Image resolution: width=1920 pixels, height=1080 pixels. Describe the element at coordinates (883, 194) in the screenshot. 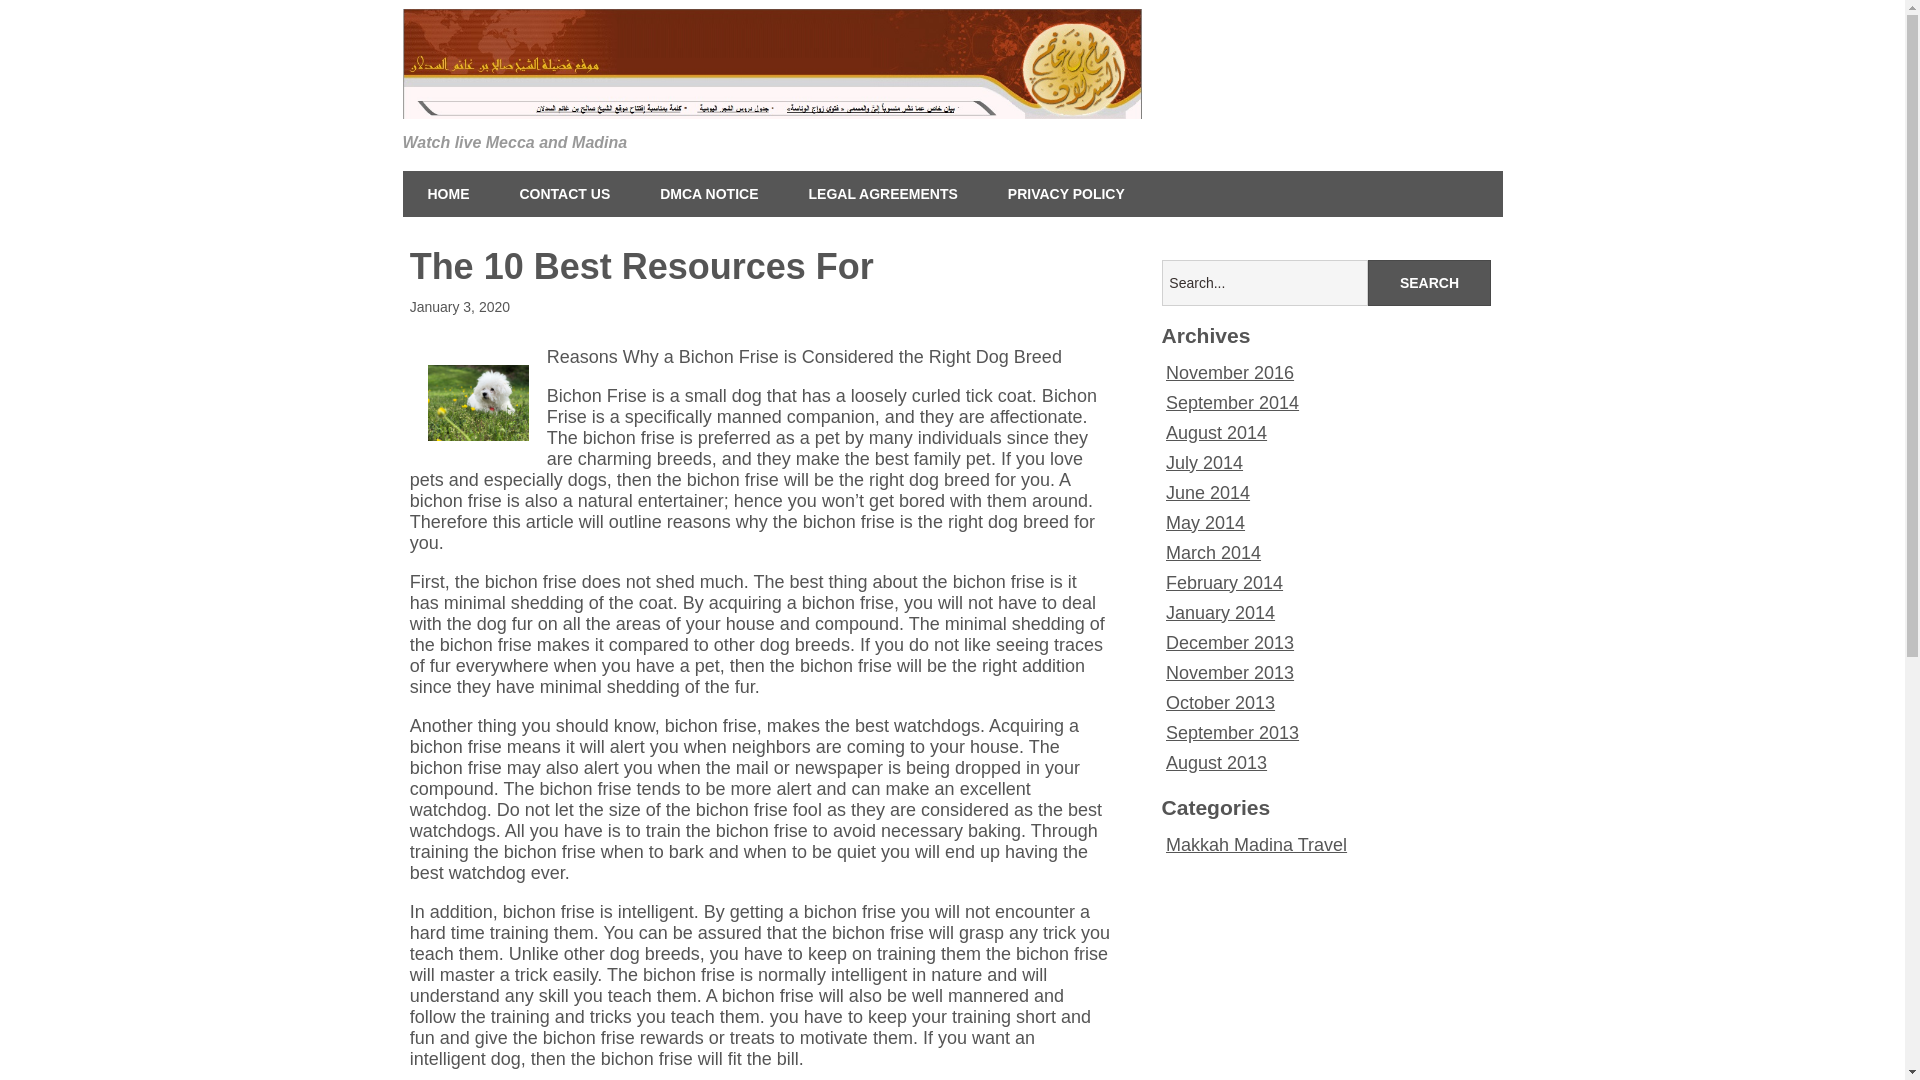

I see `LEGAL AGREEMENTS` at that location.